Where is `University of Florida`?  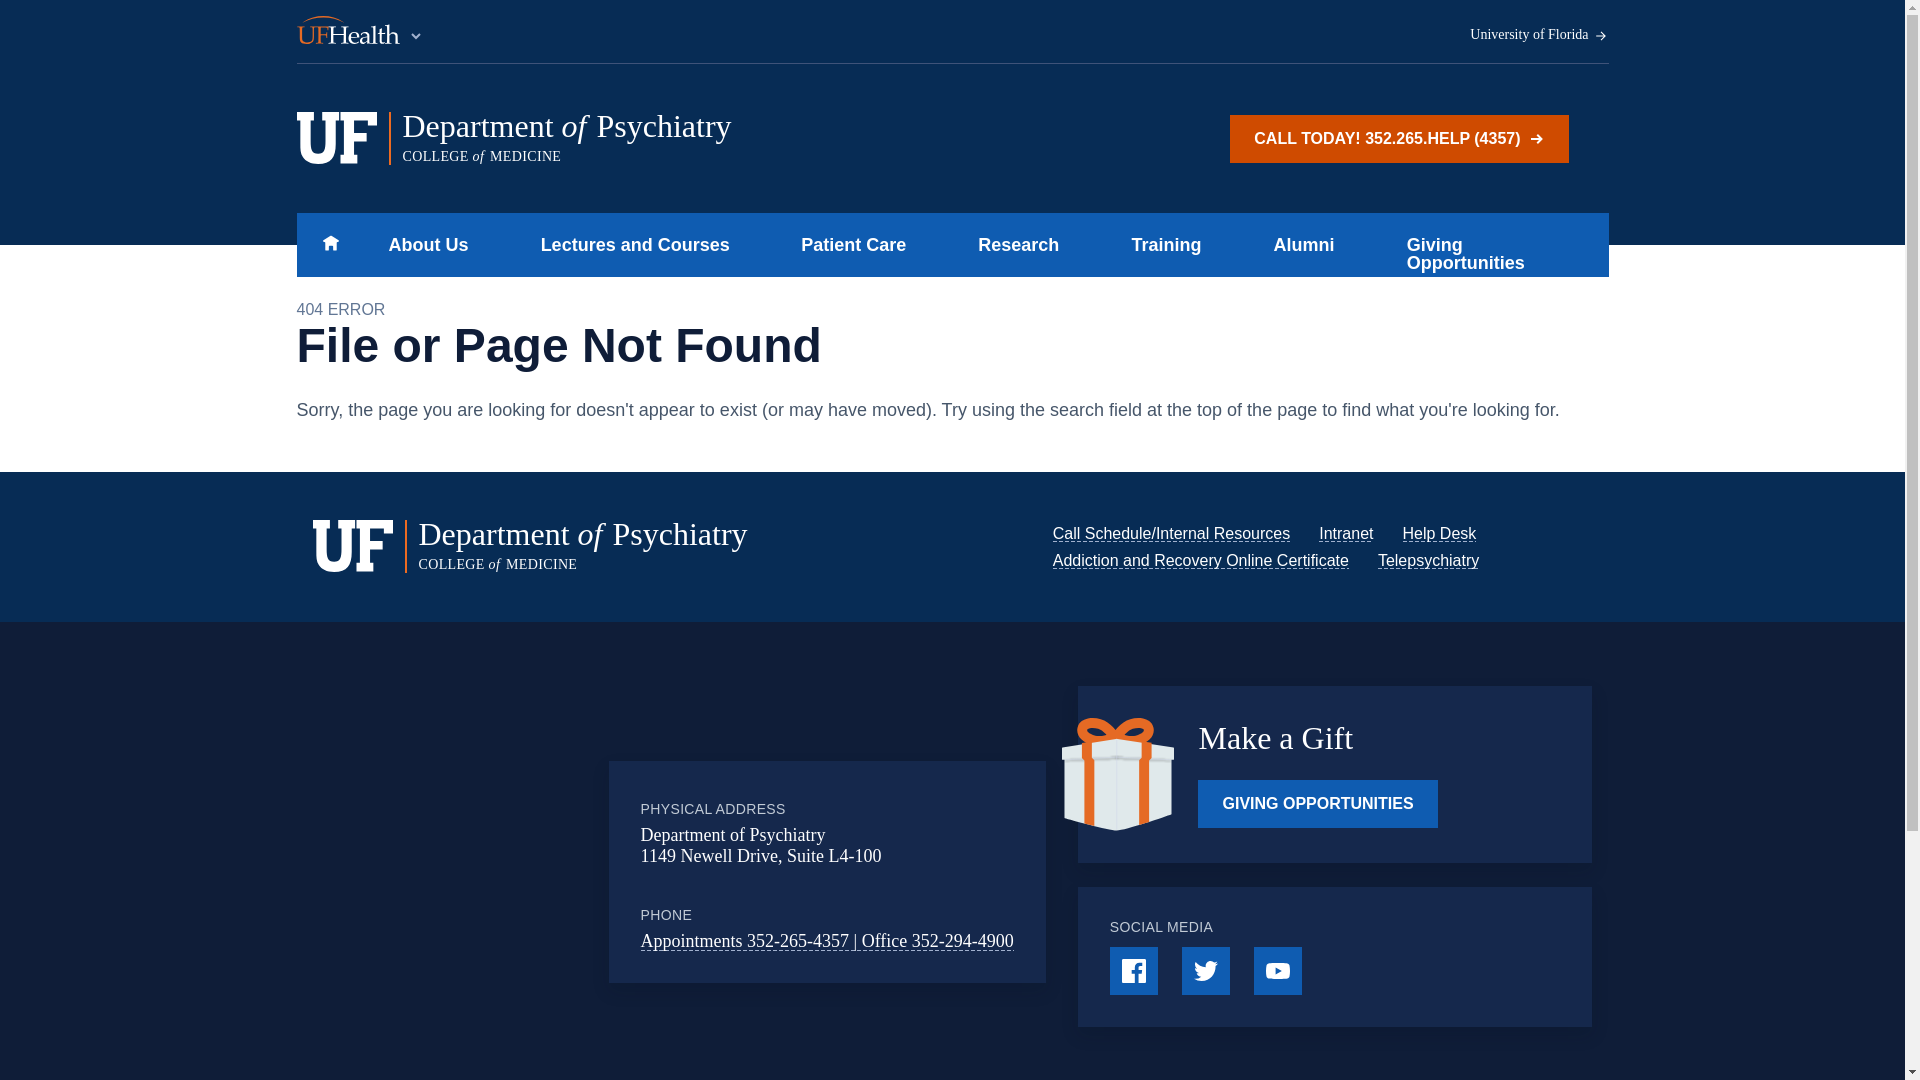
University of Florida is located at coordinates (679, 138).